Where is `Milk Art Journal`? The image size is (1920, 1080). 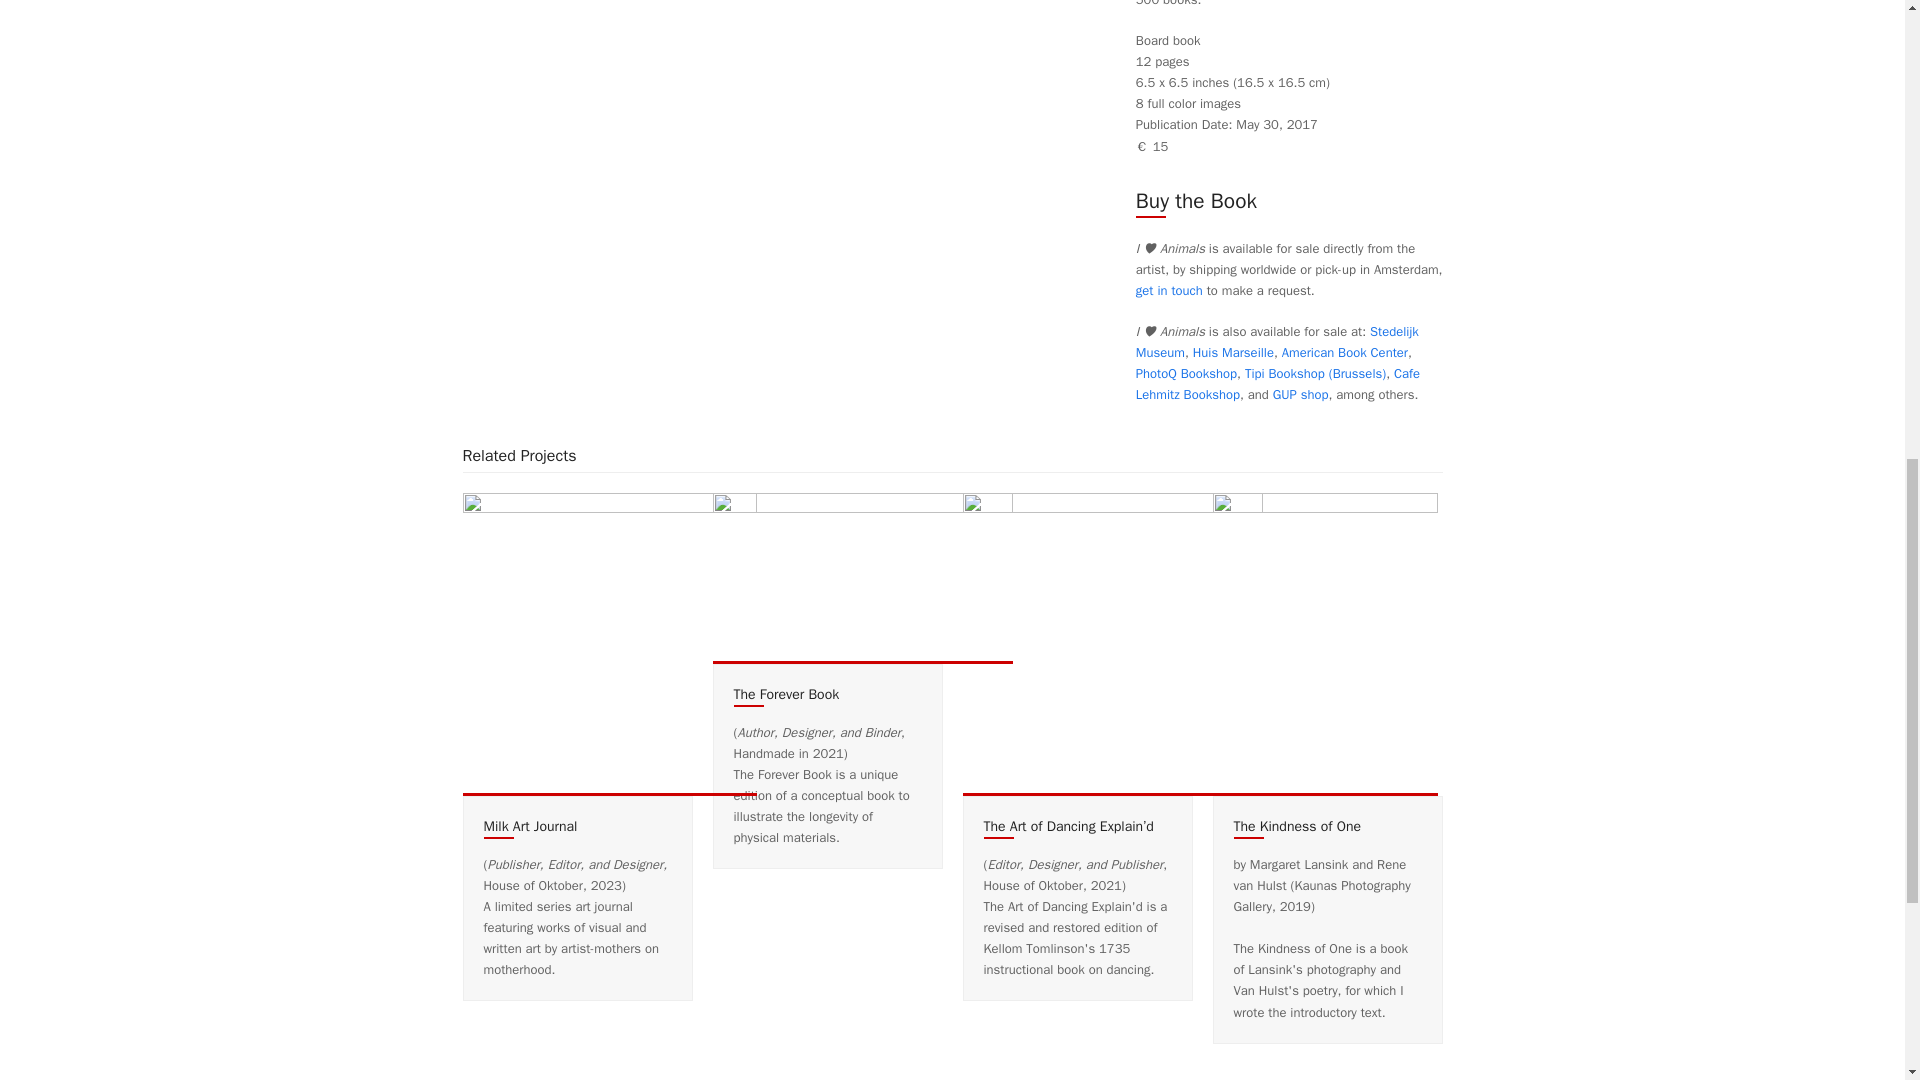 Milk Art Journal is located at coordinates (530, 826).